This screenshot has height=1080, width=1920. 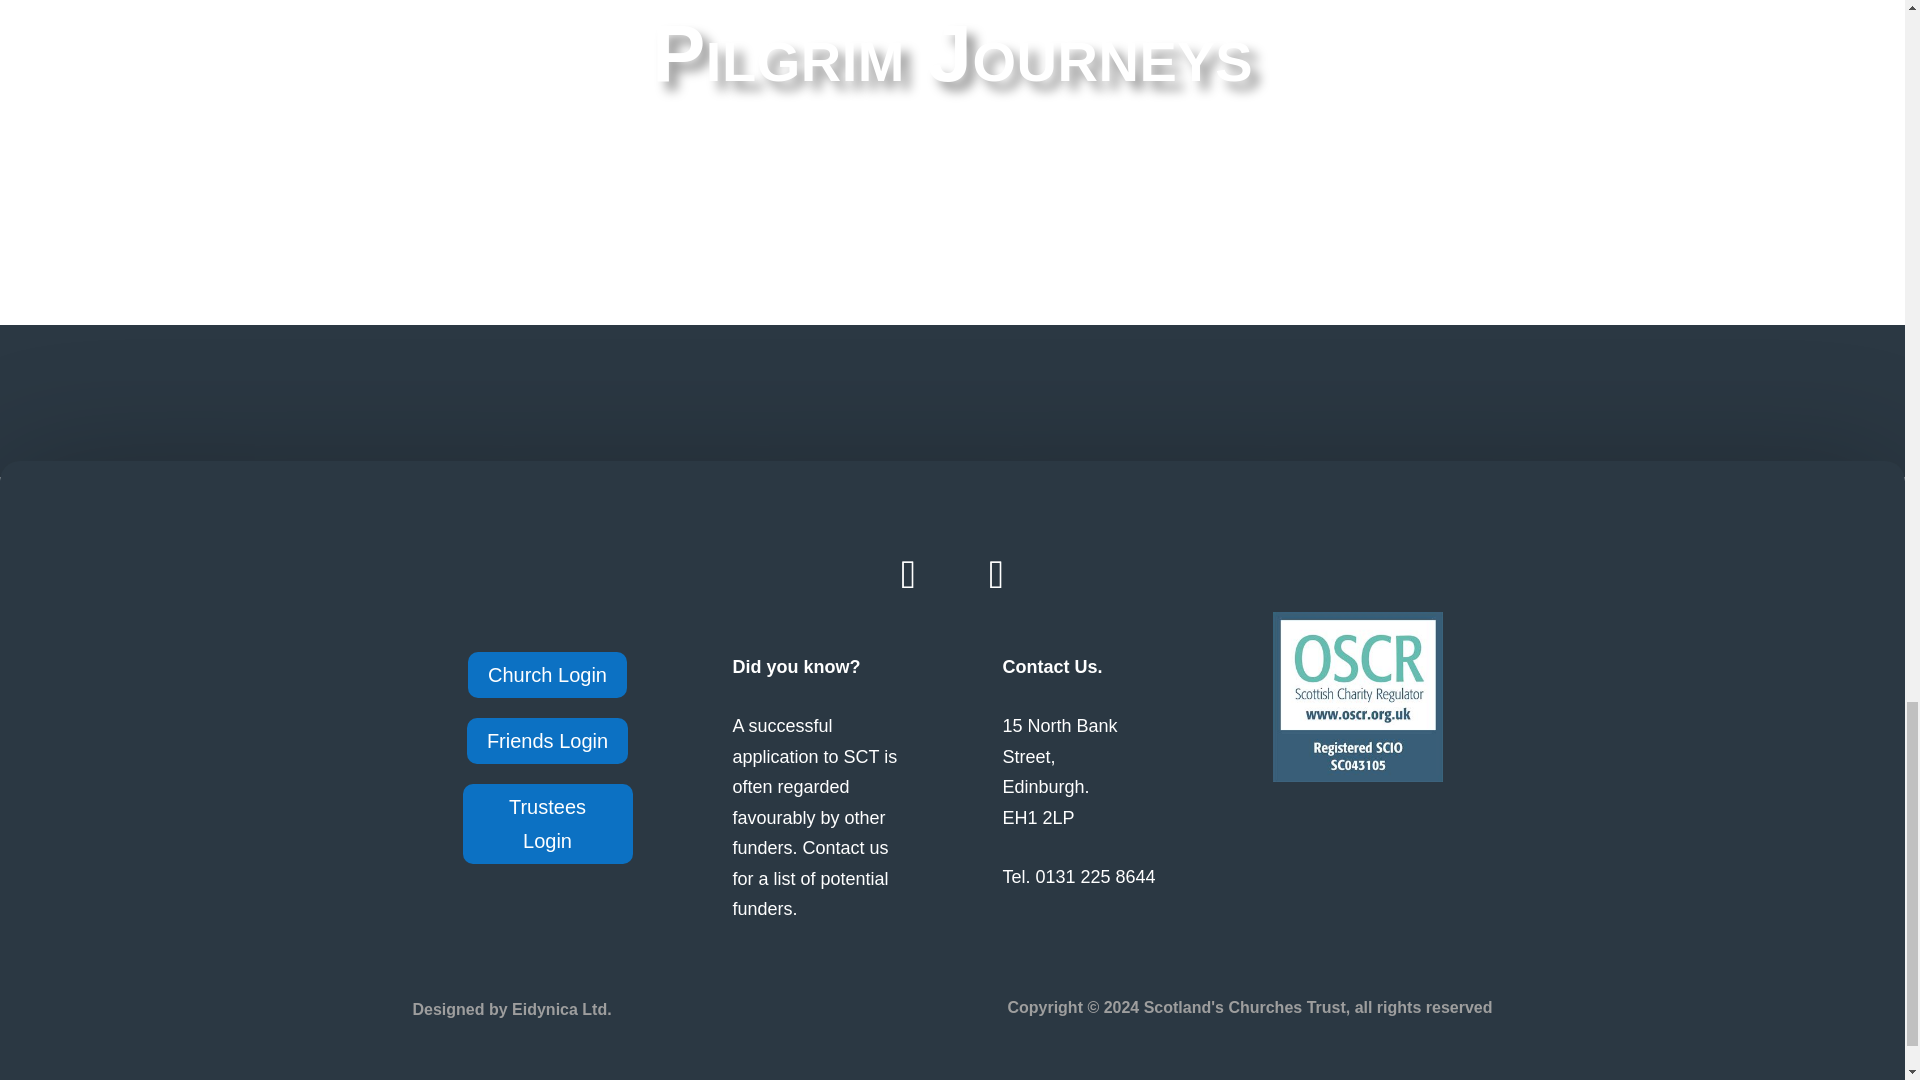 What do you see at coordinates (1356, 696) in the screenshot?
I see `small-blue` at bounding box center [1356, 696].